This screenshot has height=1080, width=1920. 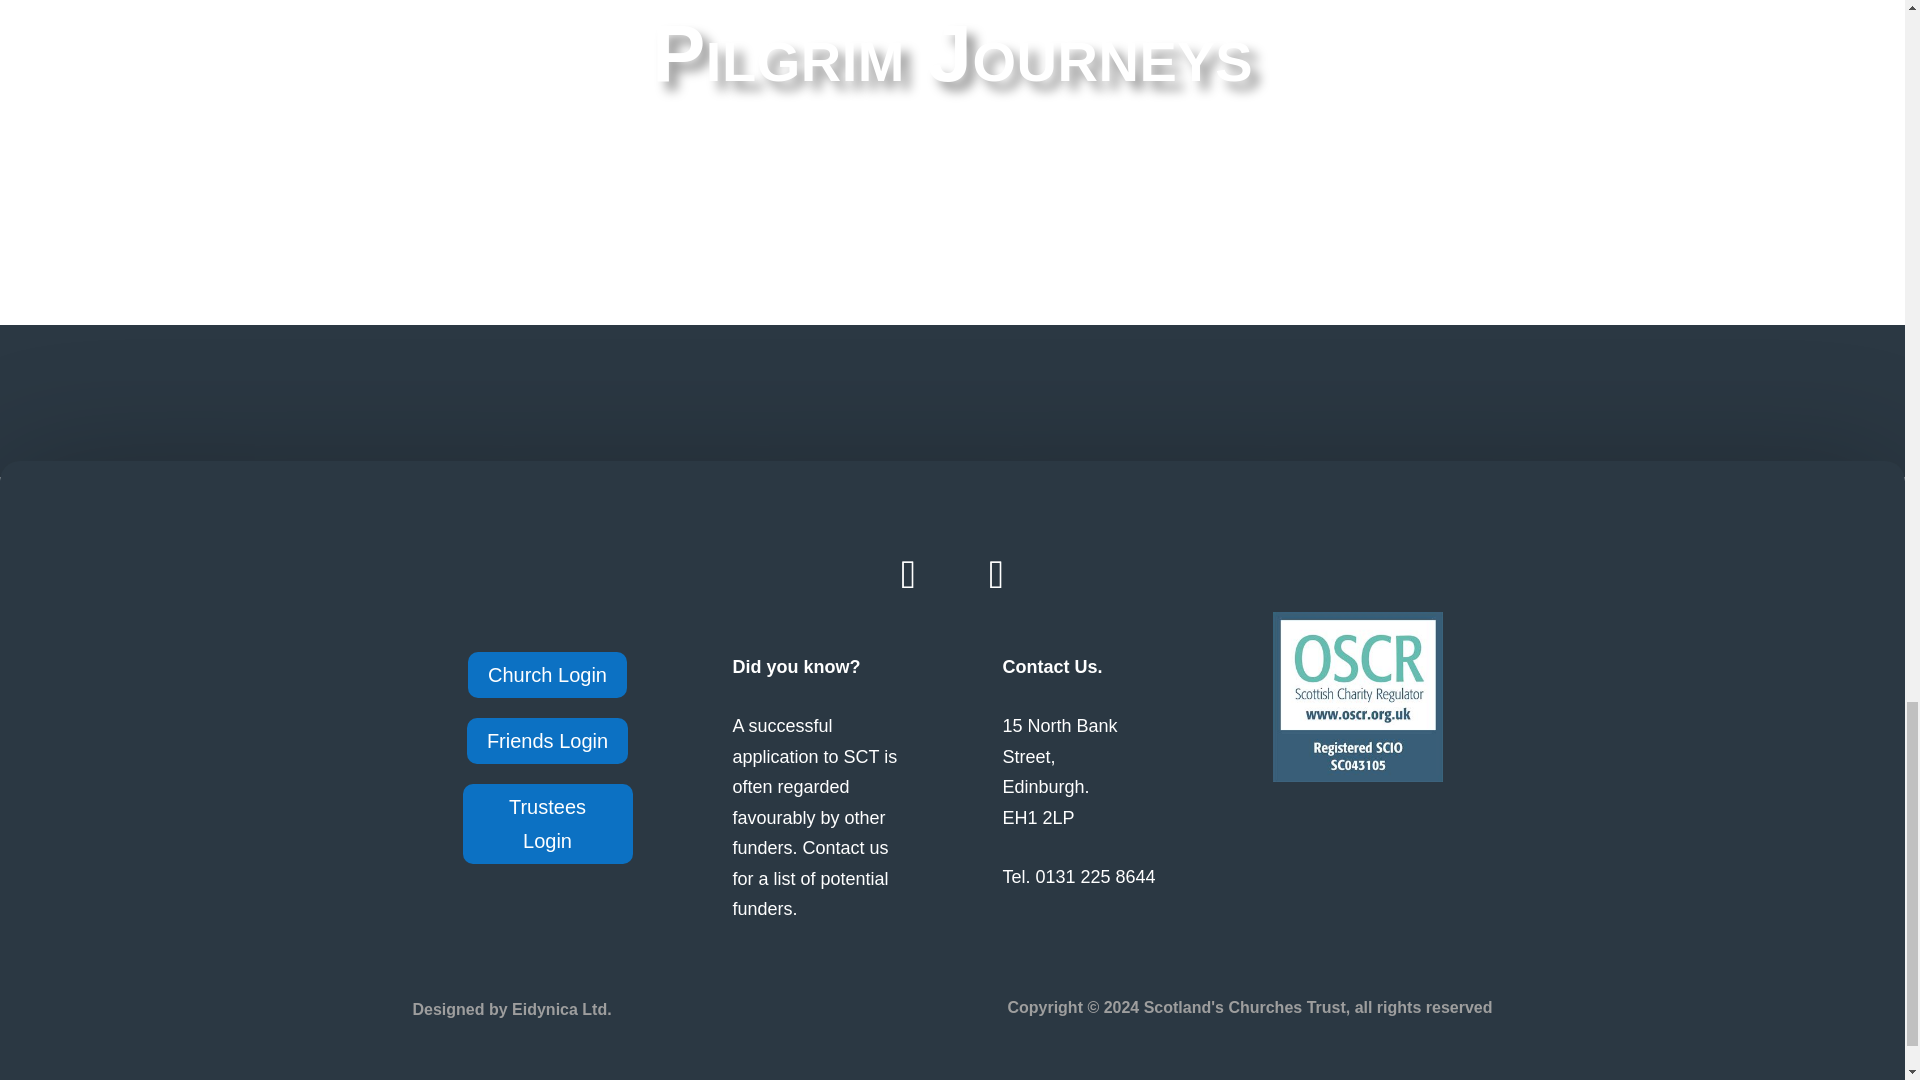 What do you see at coordinates (1356, 696) in the screenshot?
I see `small-blue` at bounding box center [1356, 696].